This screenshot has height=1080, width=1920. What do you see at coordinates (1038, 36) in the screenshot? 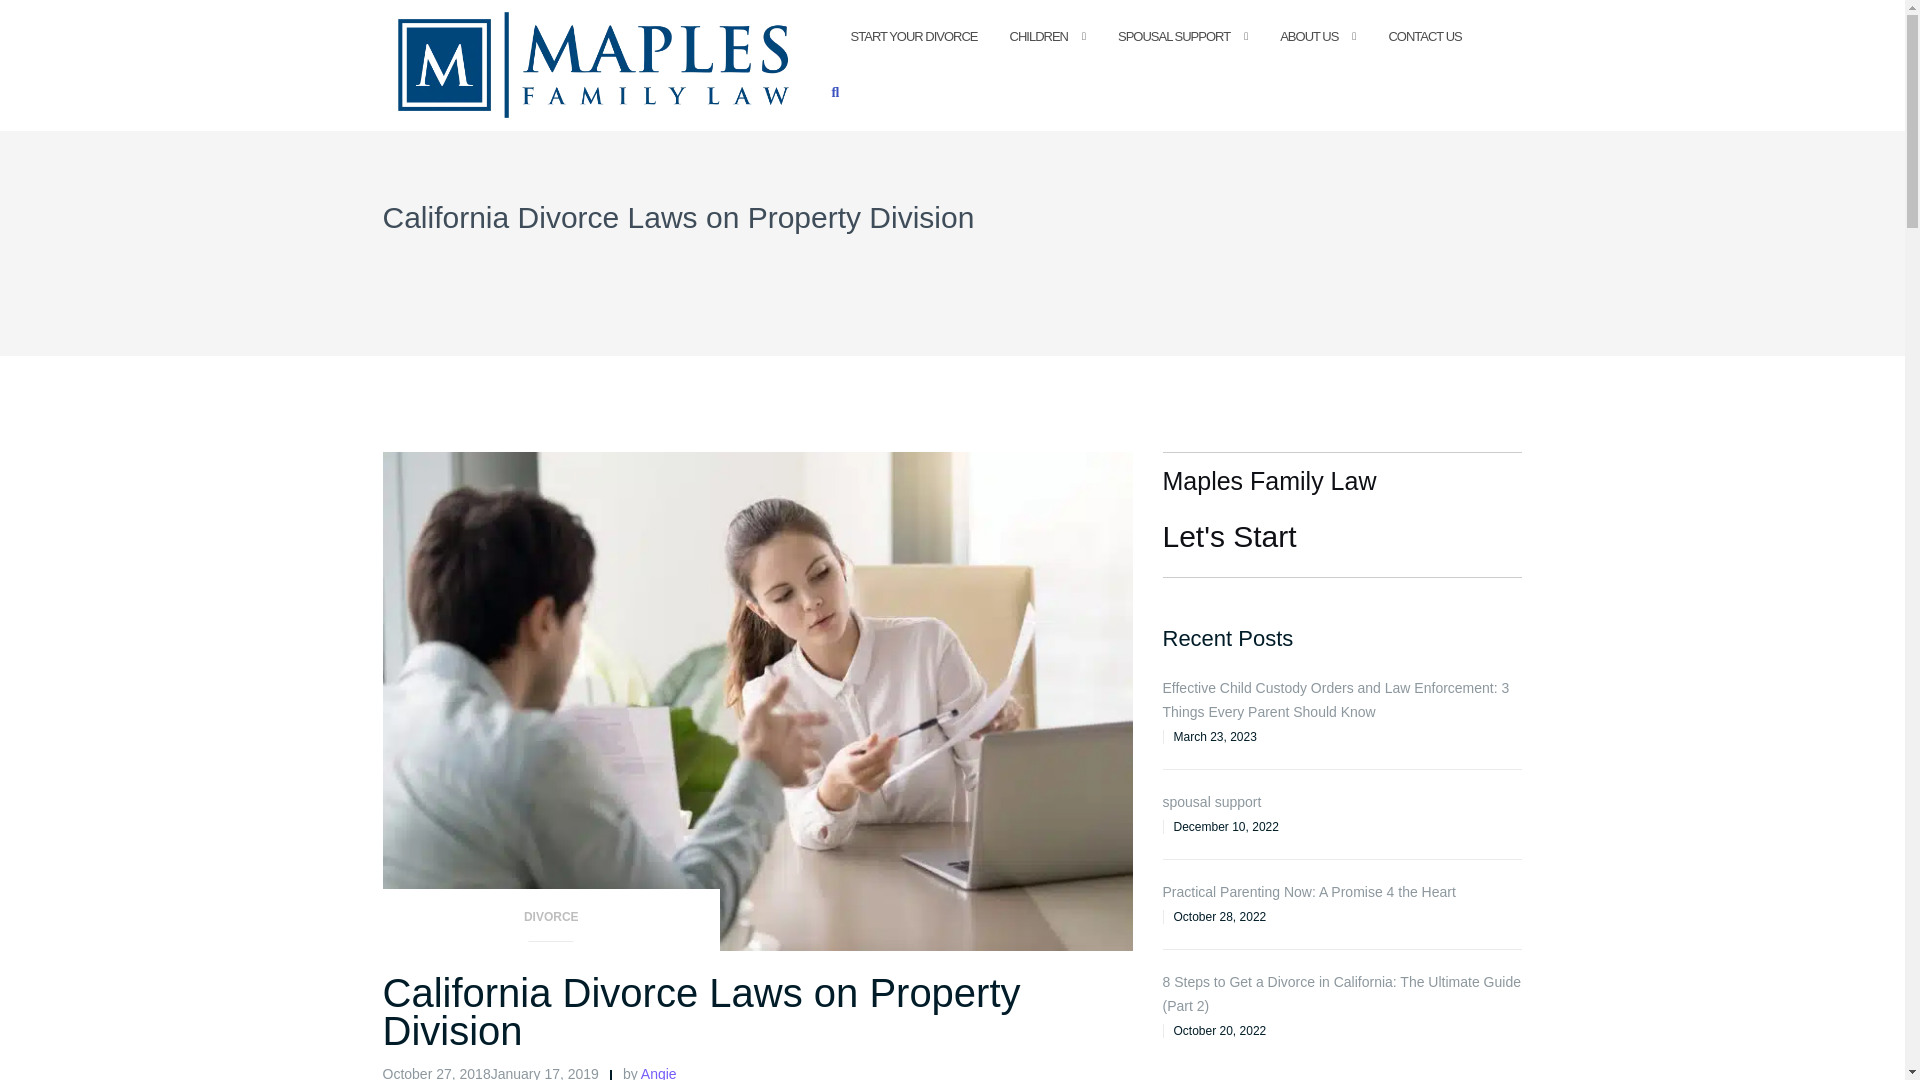
I see `CHILDREN` at bounding box center [1038, 36].